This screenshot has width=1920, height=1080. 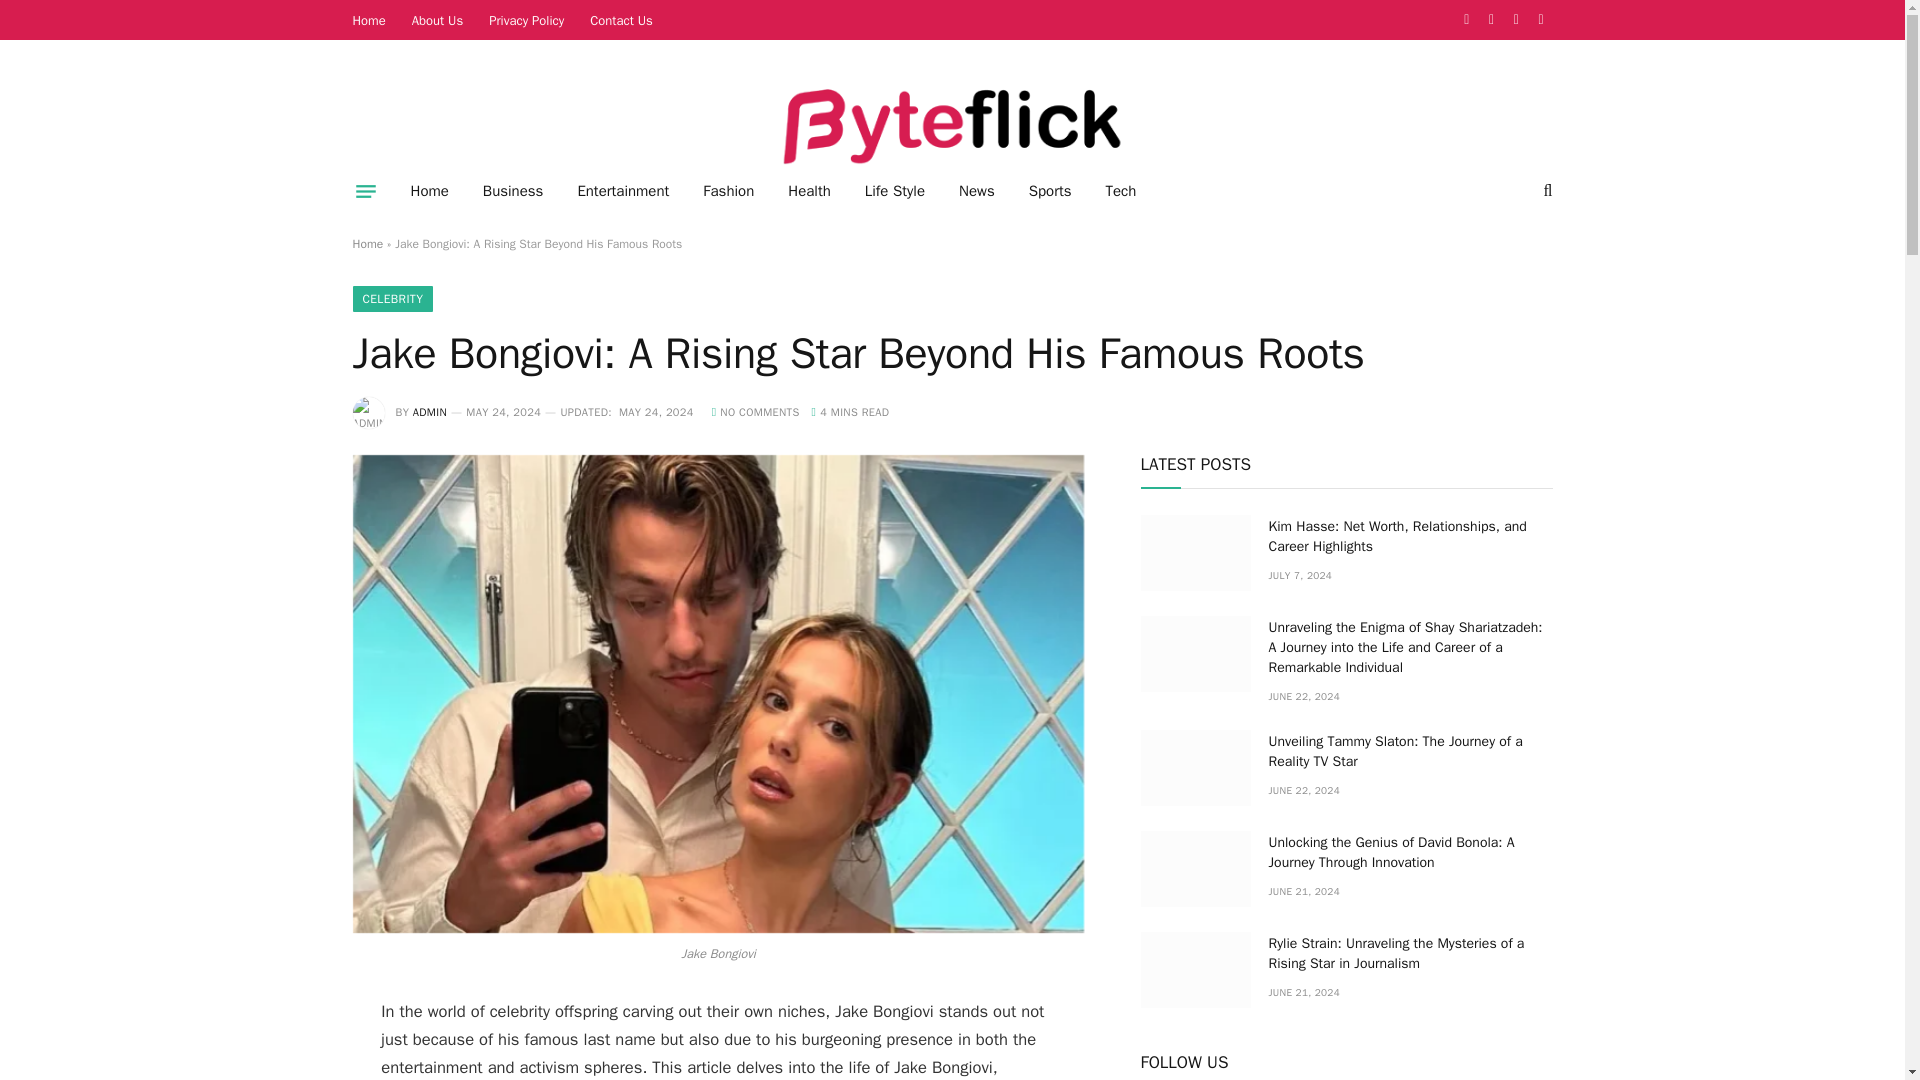 I want to click on News, so click(x=976, y=191).